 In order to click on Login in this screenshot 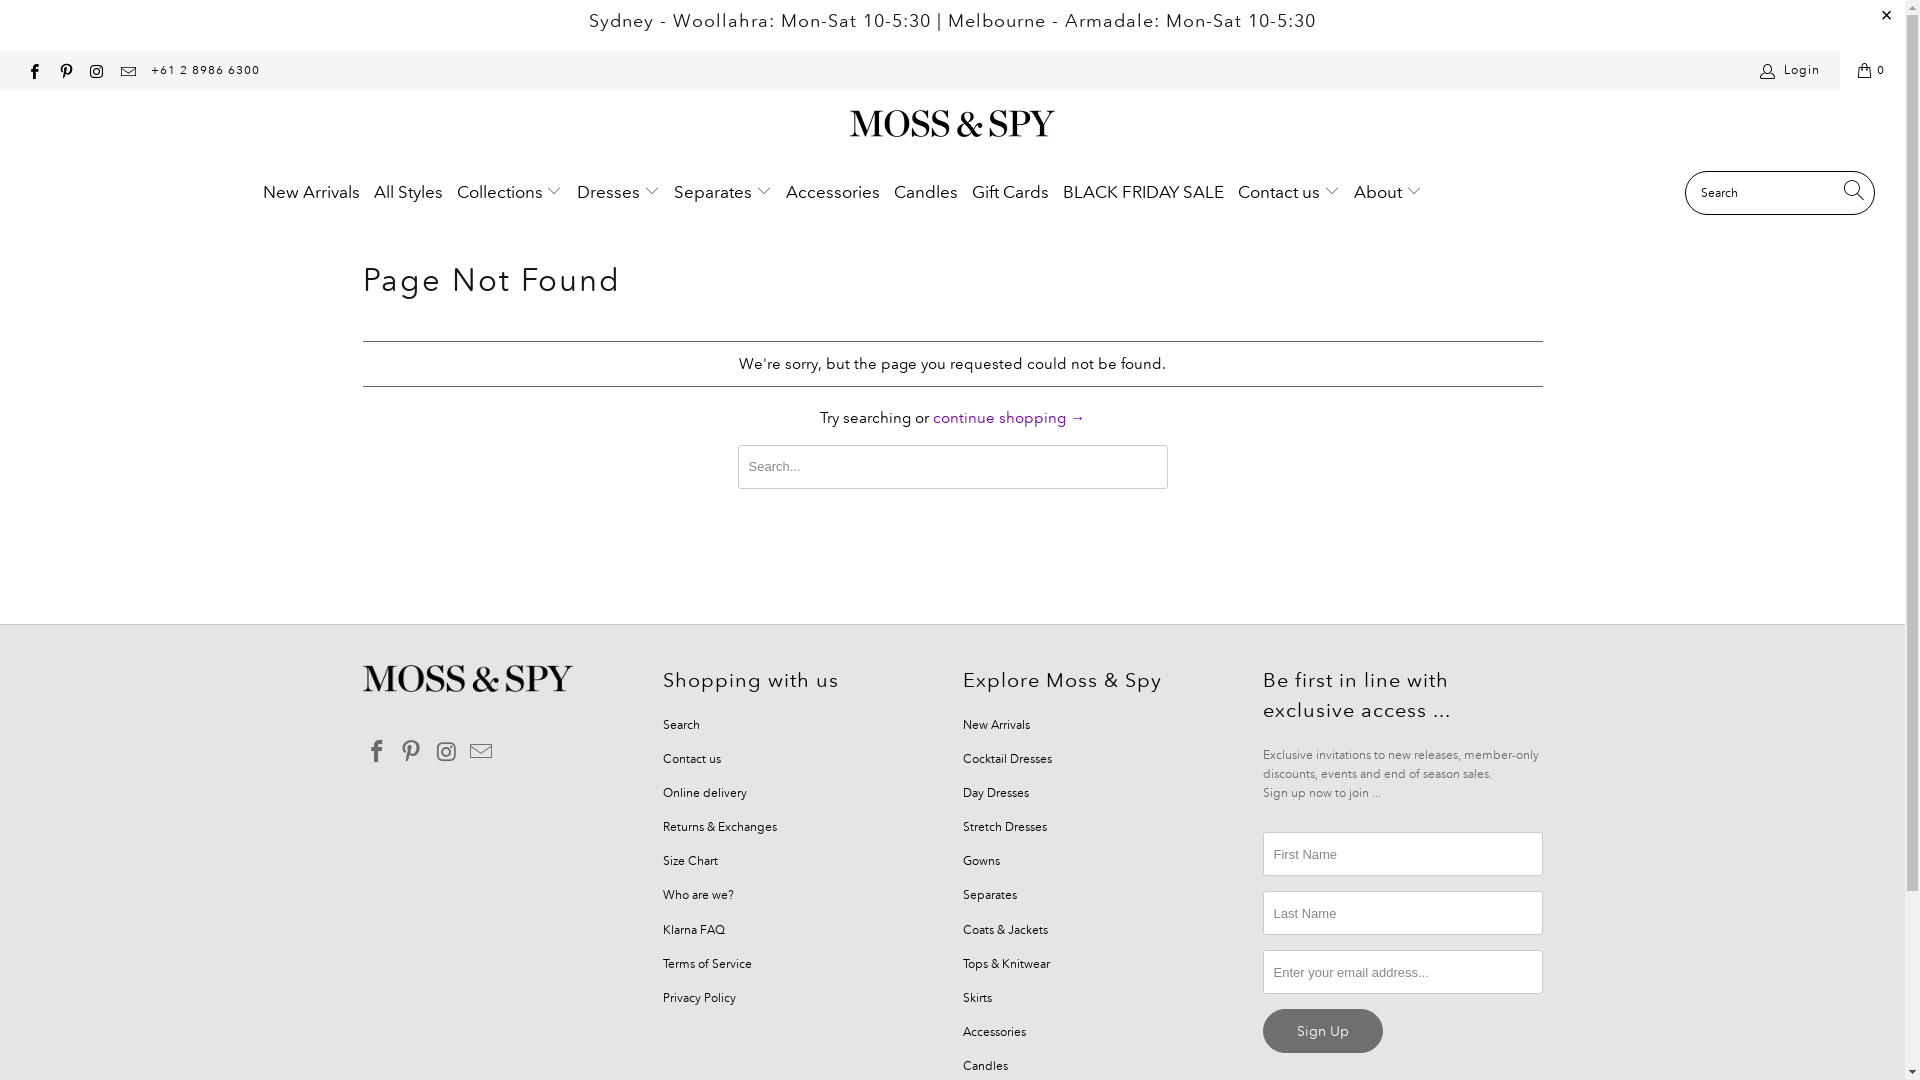, I will do `click(1792, 70)`.